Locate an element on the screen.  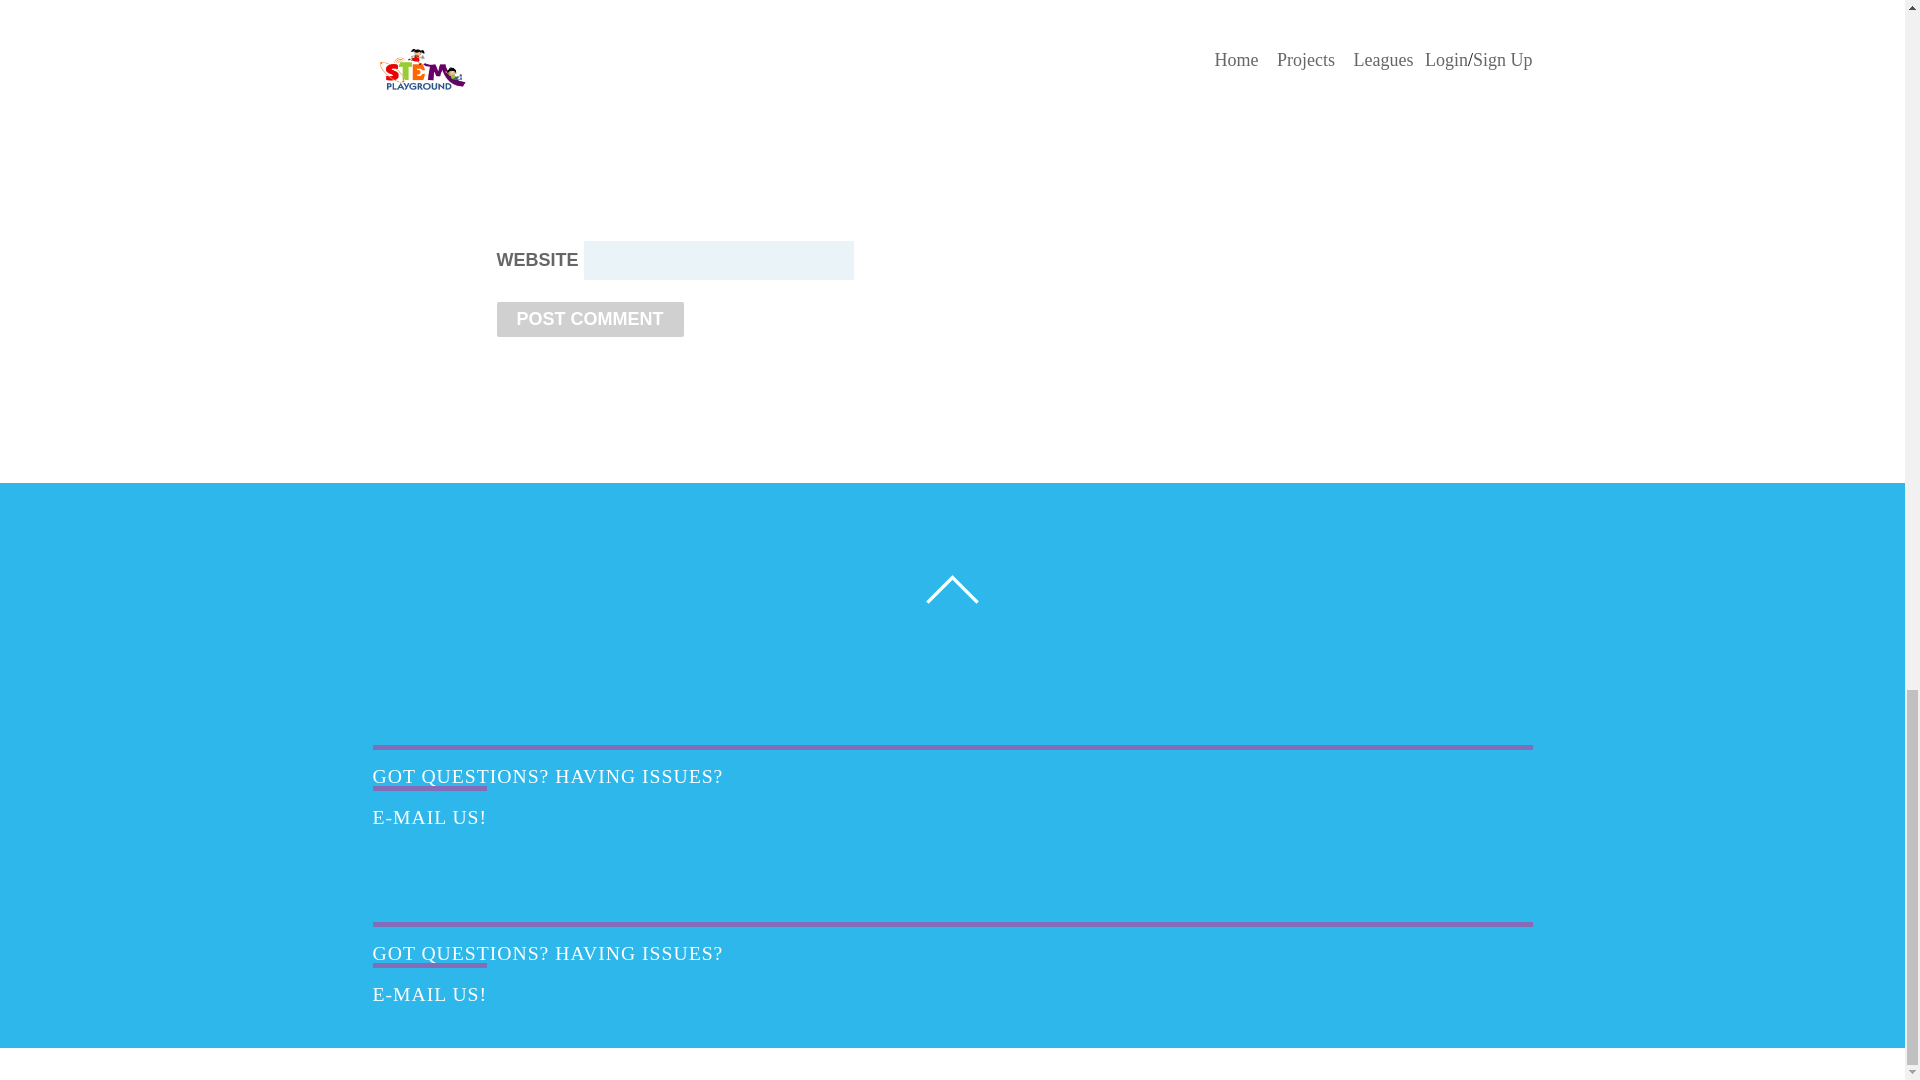
Post Comment is located at coordinates (589, 319).